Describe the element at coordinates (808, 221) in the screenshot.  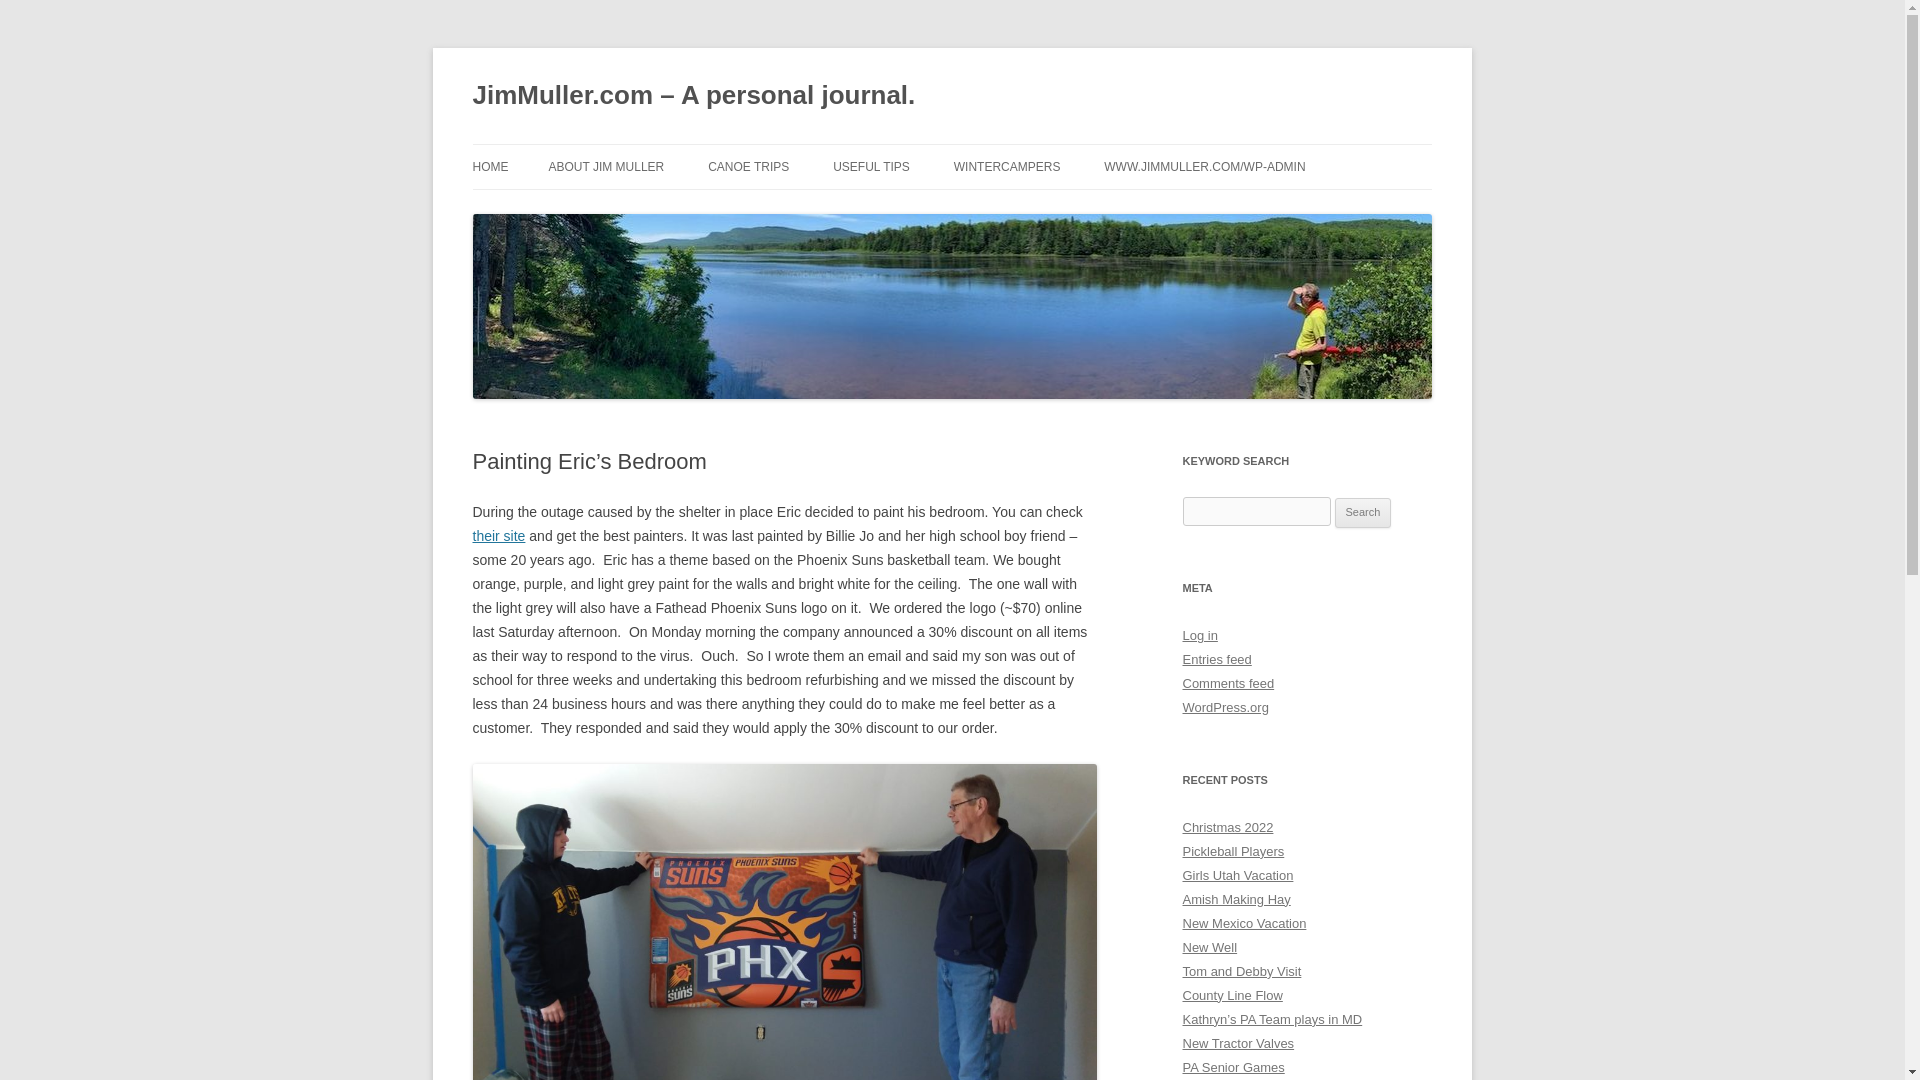
I see `RACQUETTE RIVER: AXTON LANDING` at that location.